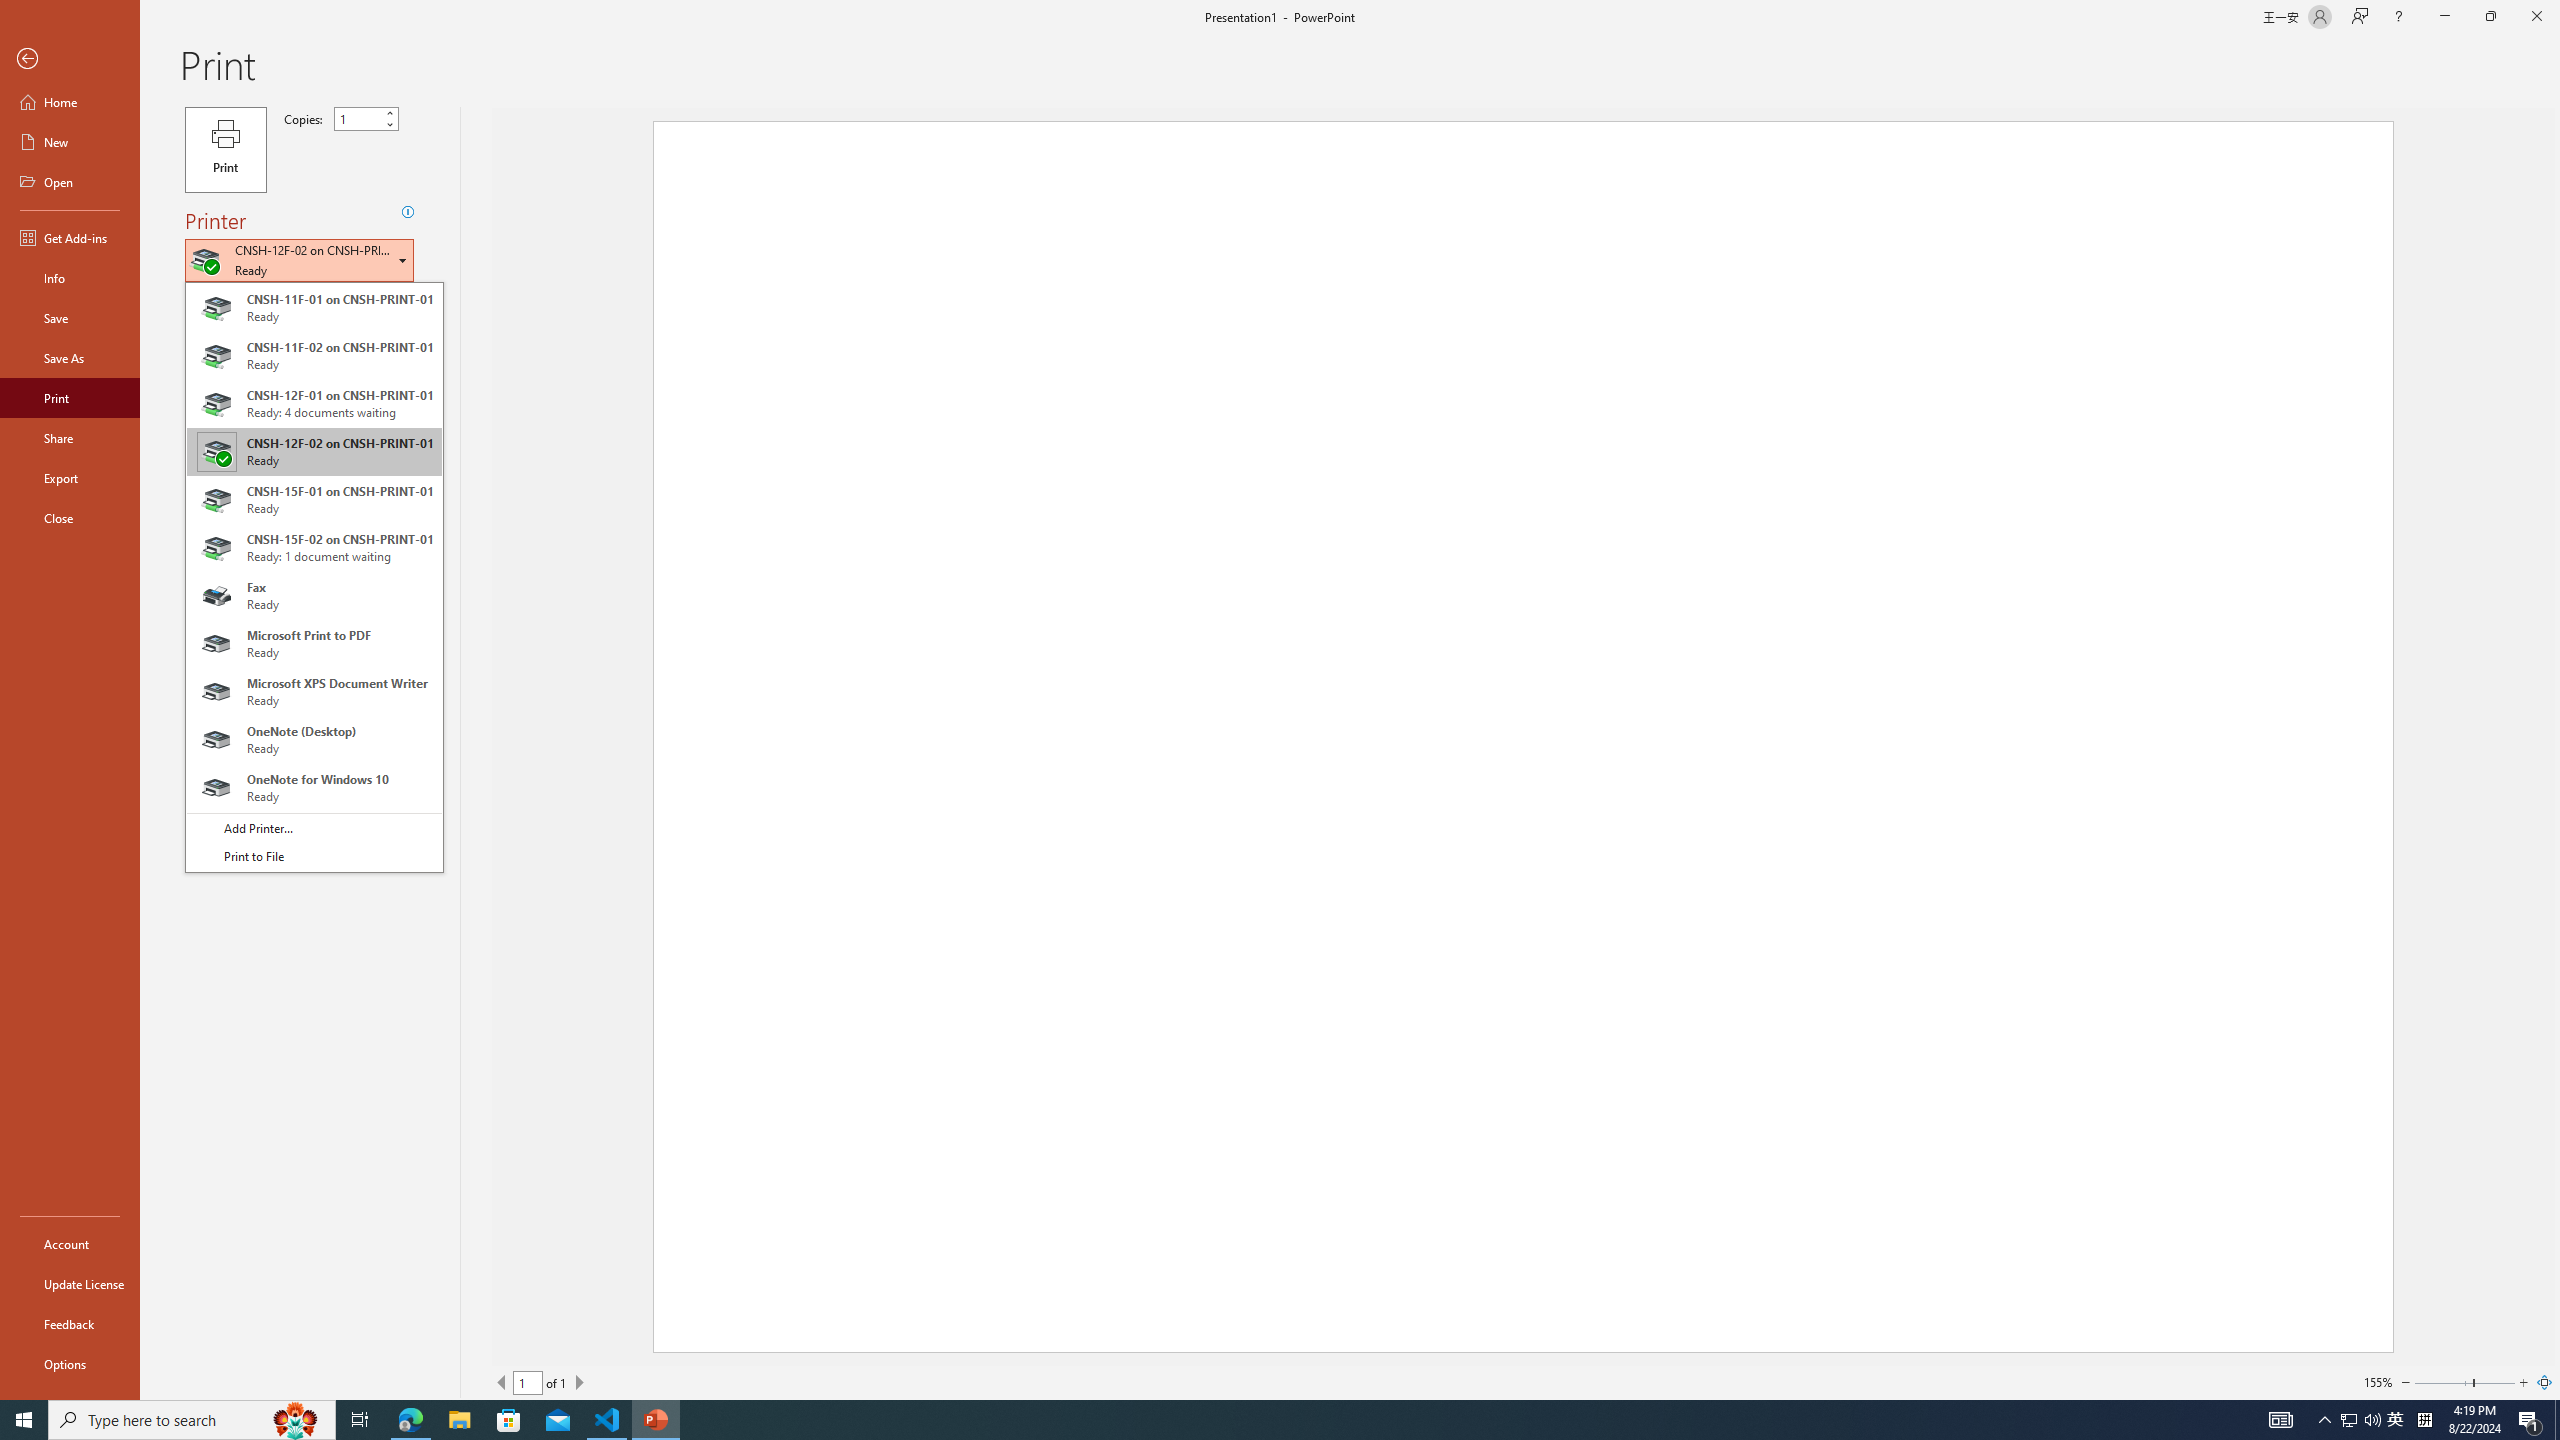  I want to click on Page right, so click(2494, 1382).